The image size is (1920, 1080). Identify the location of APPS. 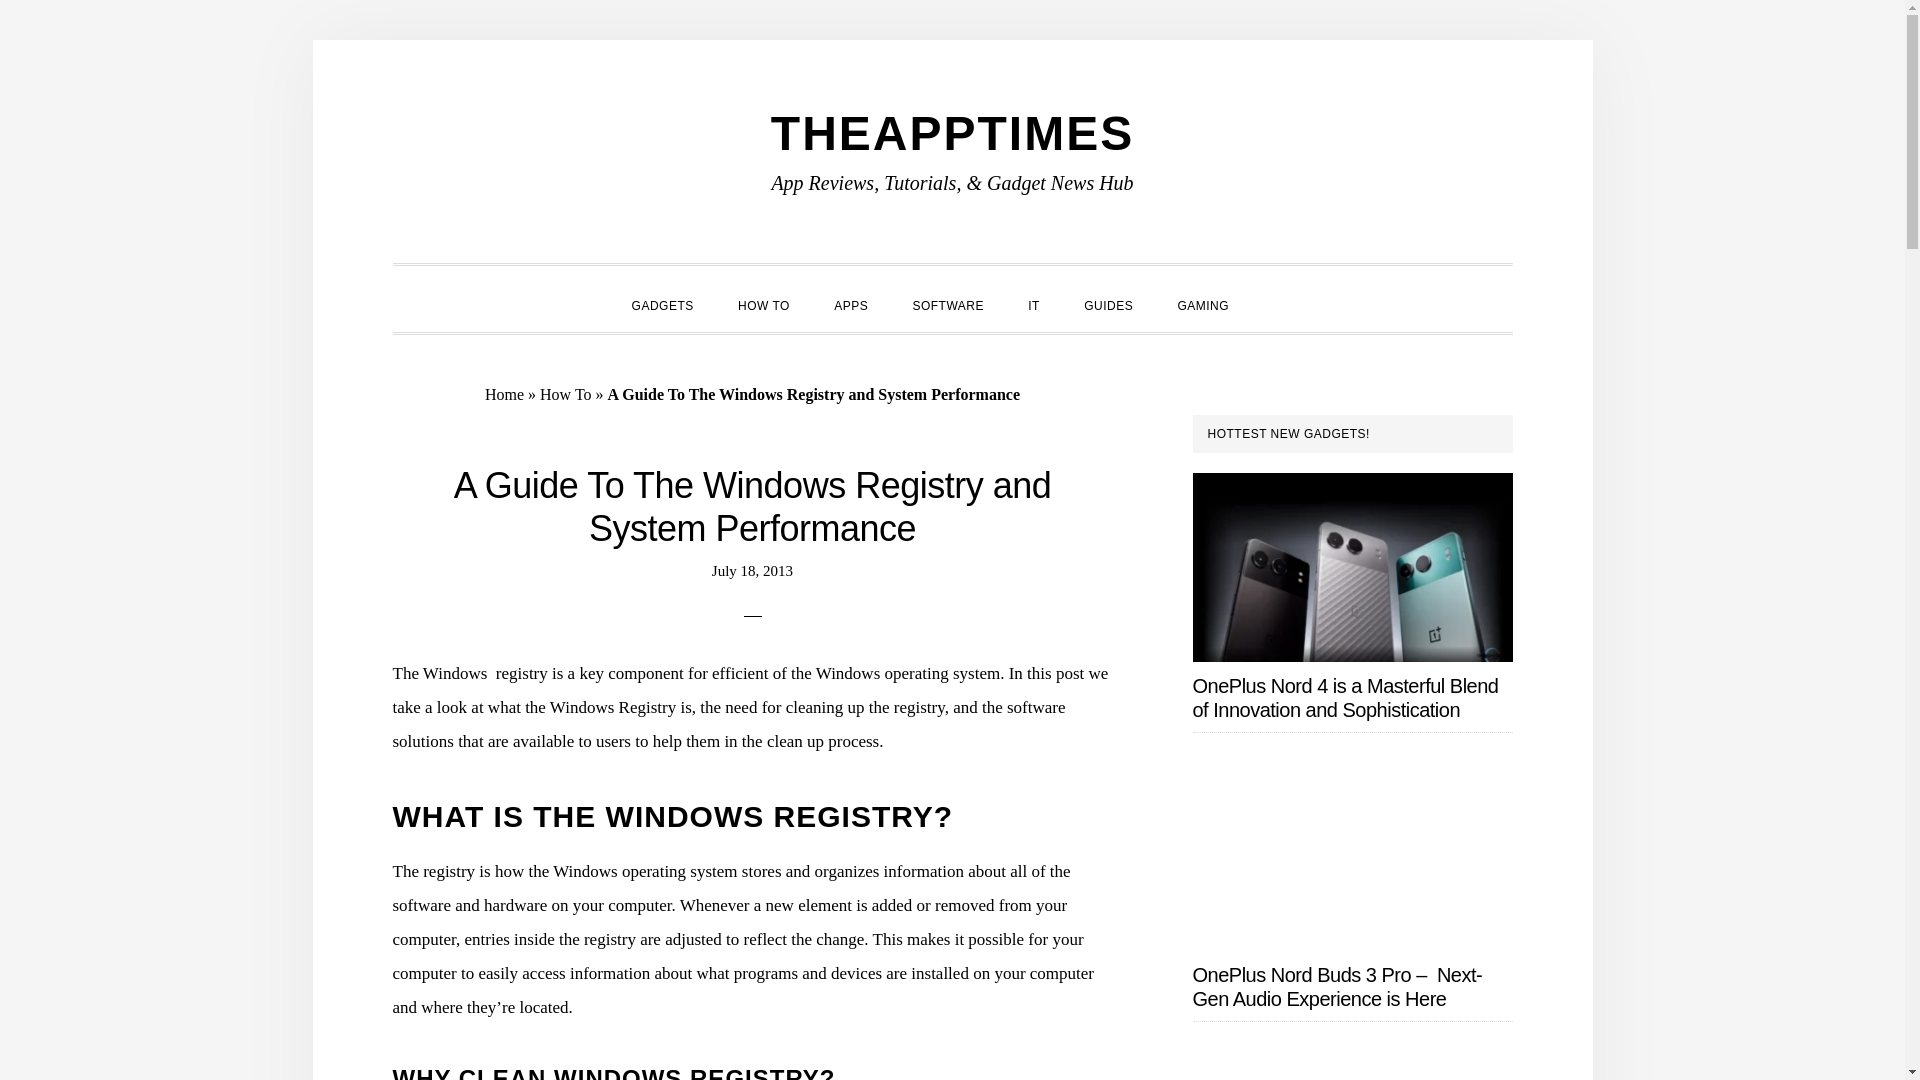
(850, 304).